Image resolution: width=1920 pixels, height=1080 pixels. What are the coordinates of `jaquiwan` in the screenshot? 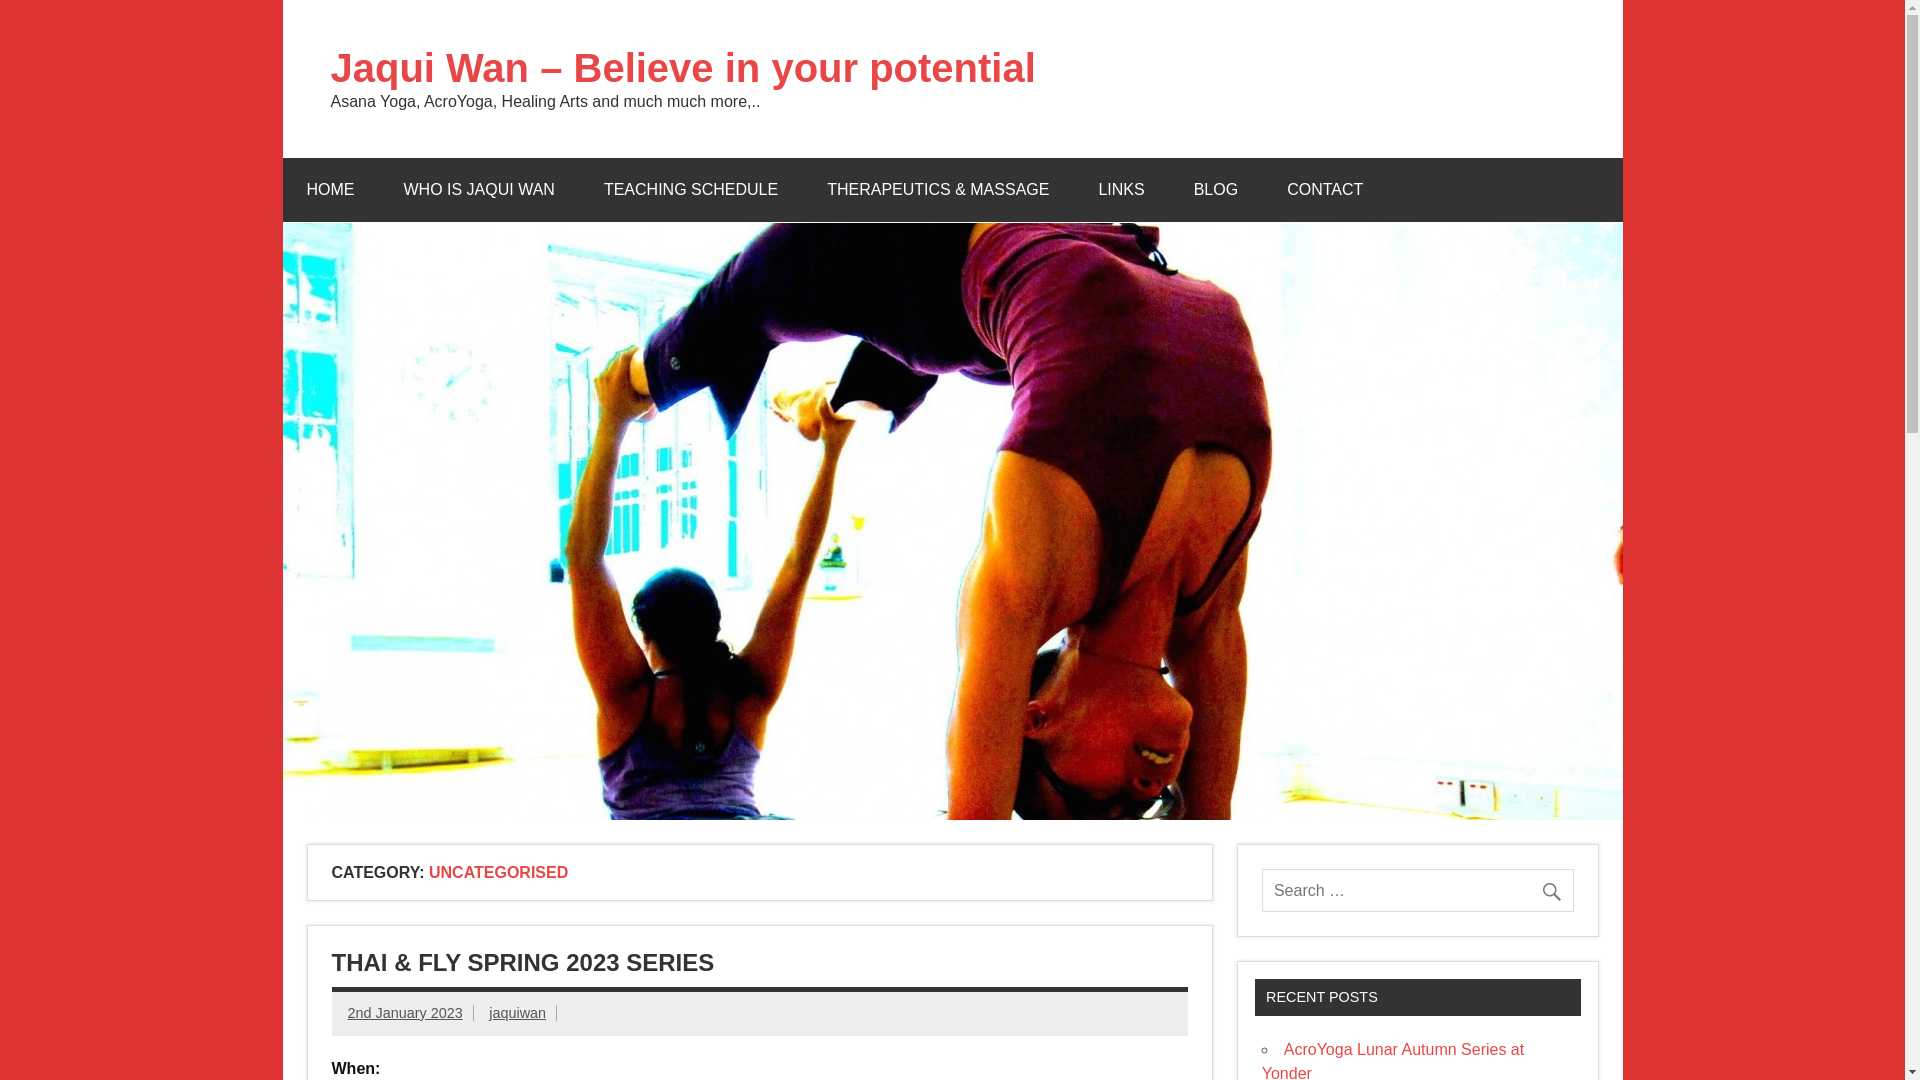 It's located at (517, 1012).